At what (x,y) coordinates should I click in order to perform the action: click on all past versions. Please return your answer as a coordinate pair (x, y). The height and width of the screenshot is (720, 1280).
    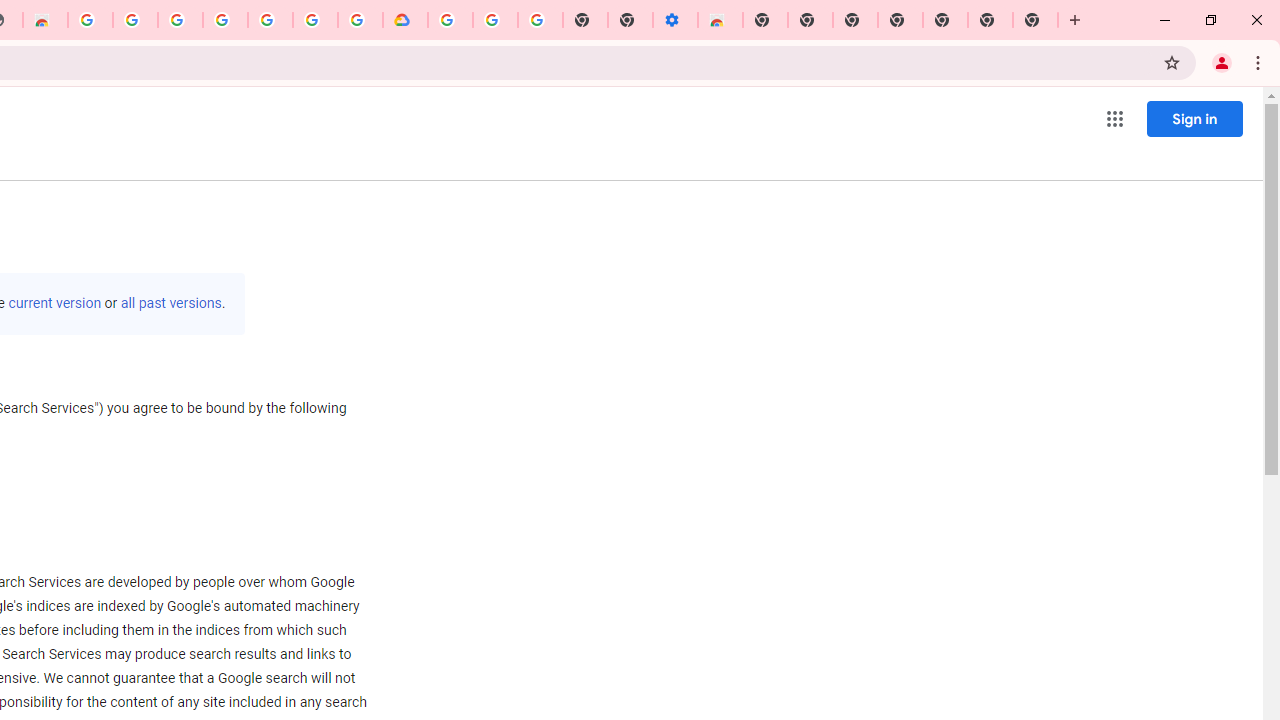
    Looking at the image, I should click on (170, 303).